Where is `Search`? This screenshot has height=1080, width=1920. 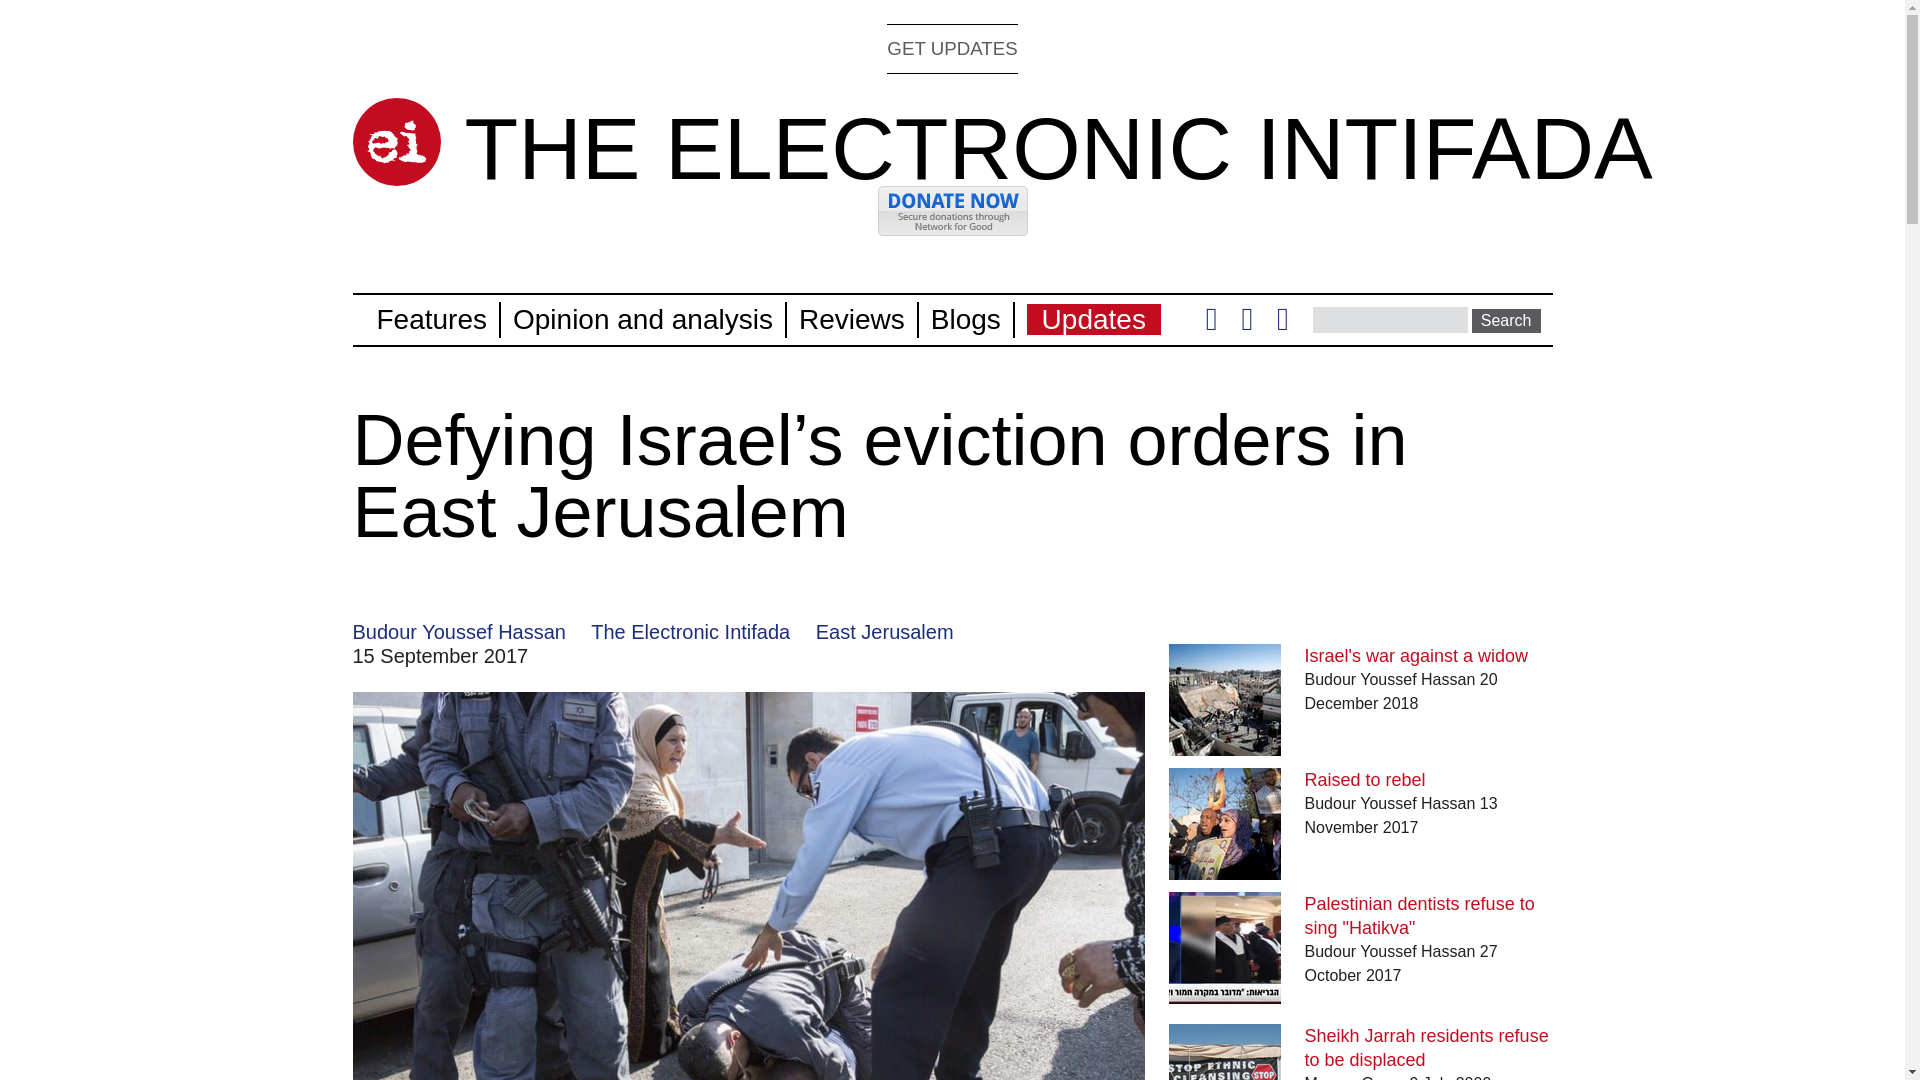
Search is located at coordinates (1506, 320).